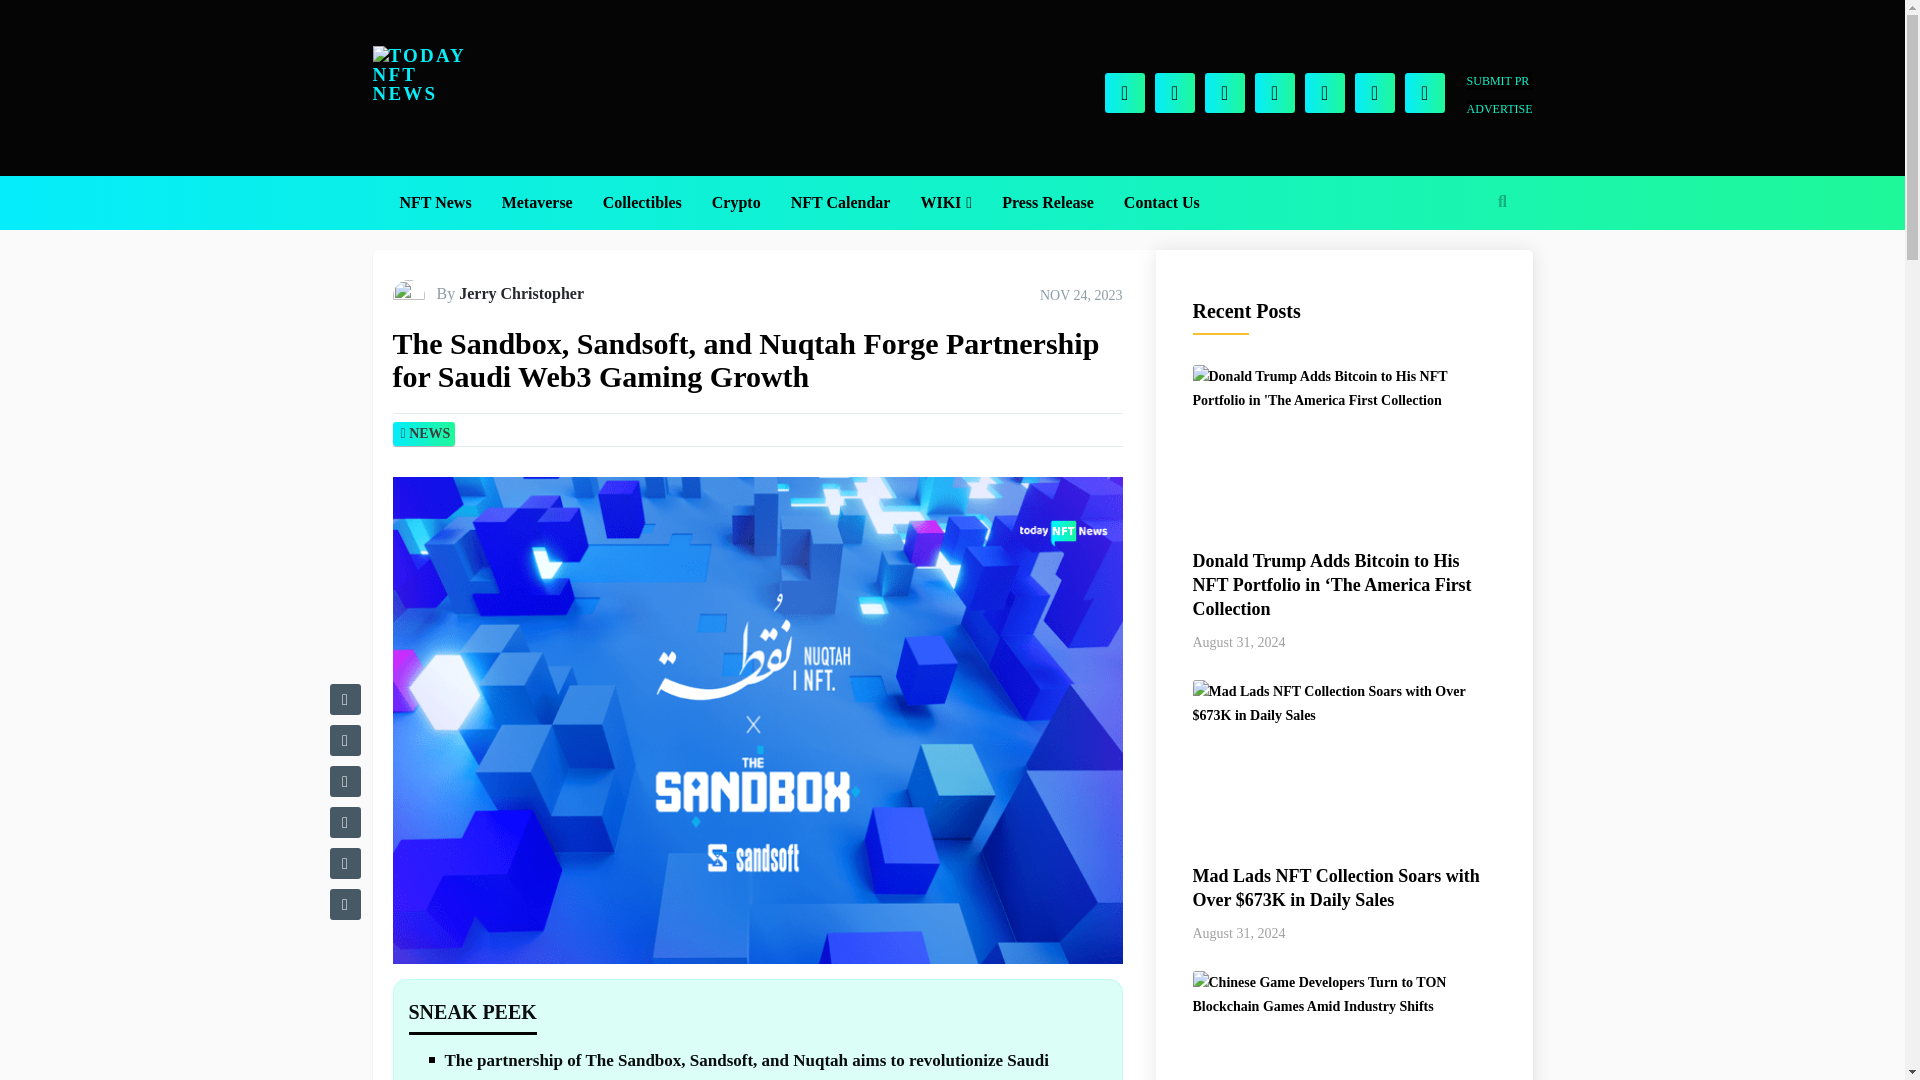 The image size is (1920, 1080). Describe the element at coordinates (840, 203) in the screenshot. I see `NFT Calendar` at that location.